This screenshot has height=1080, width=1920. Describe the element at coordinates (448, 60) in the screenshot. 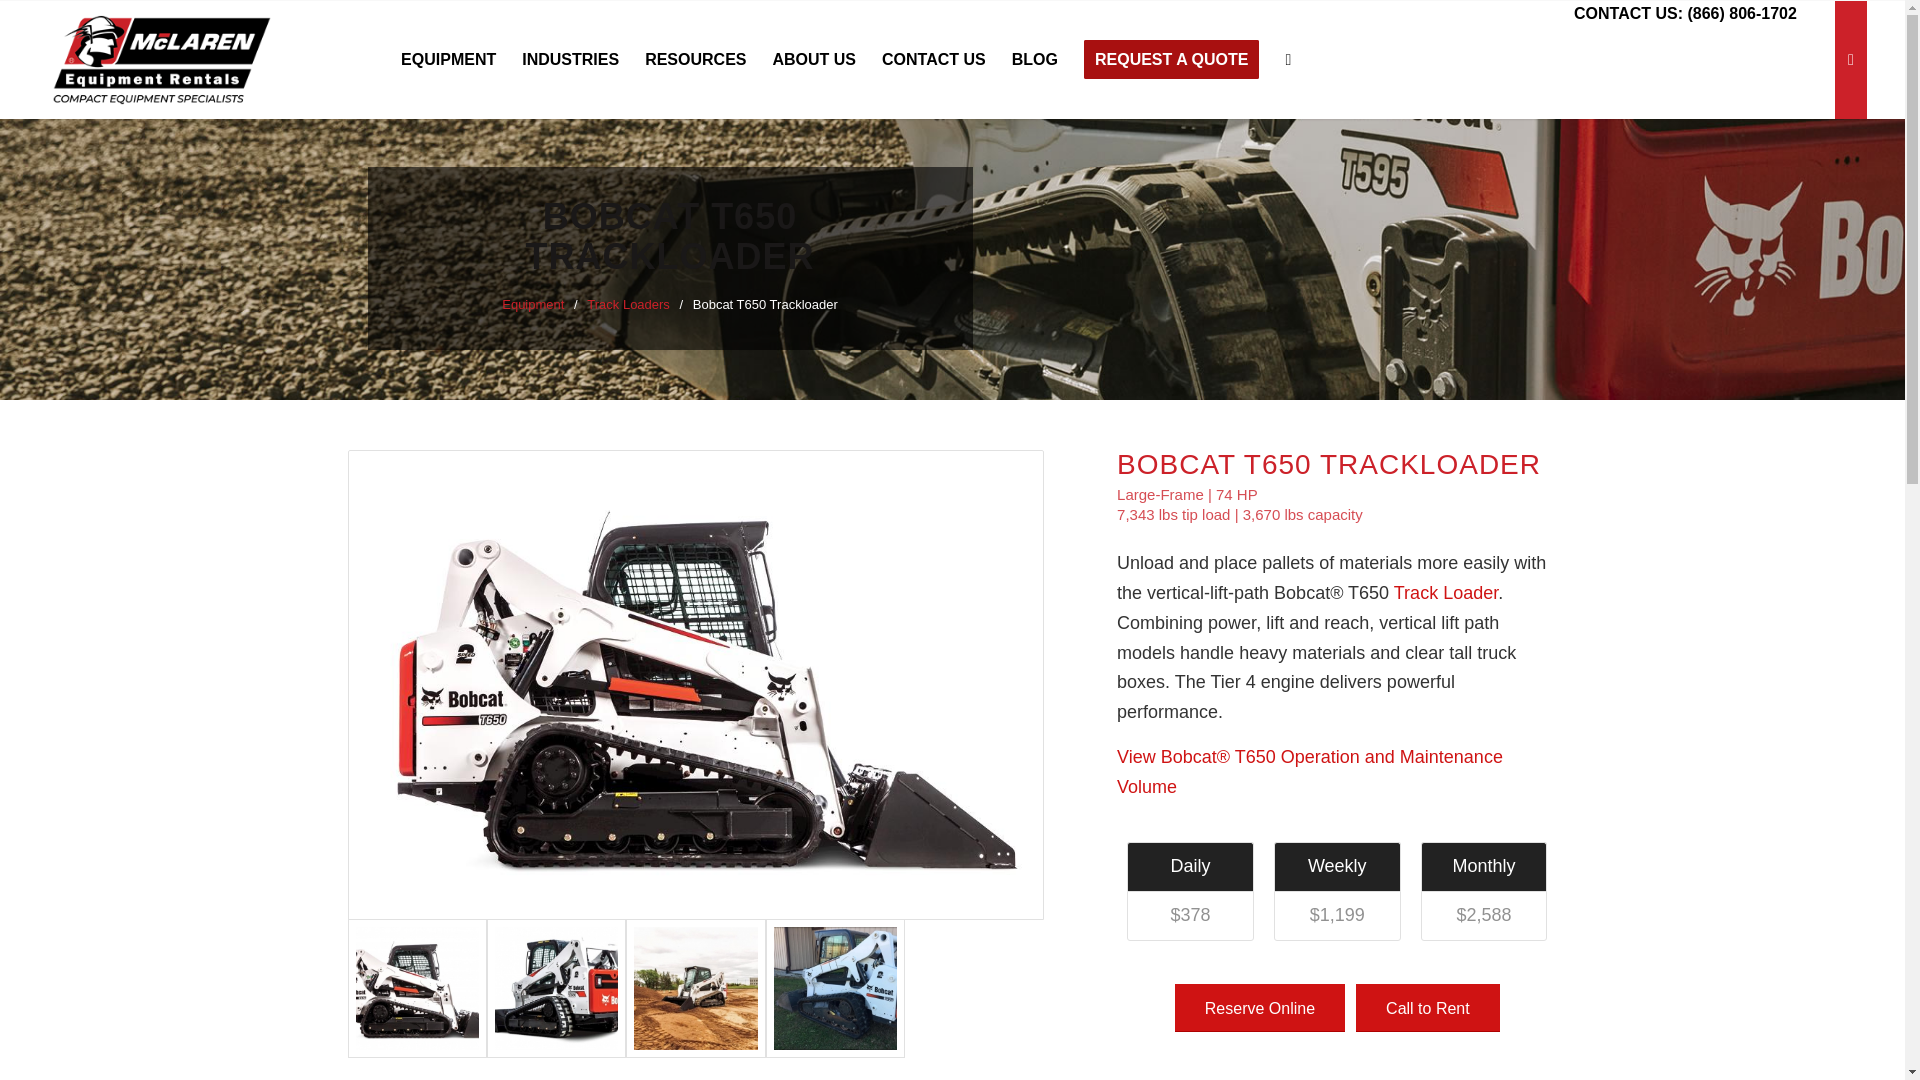

I see `EQUIPMENT` at that location.